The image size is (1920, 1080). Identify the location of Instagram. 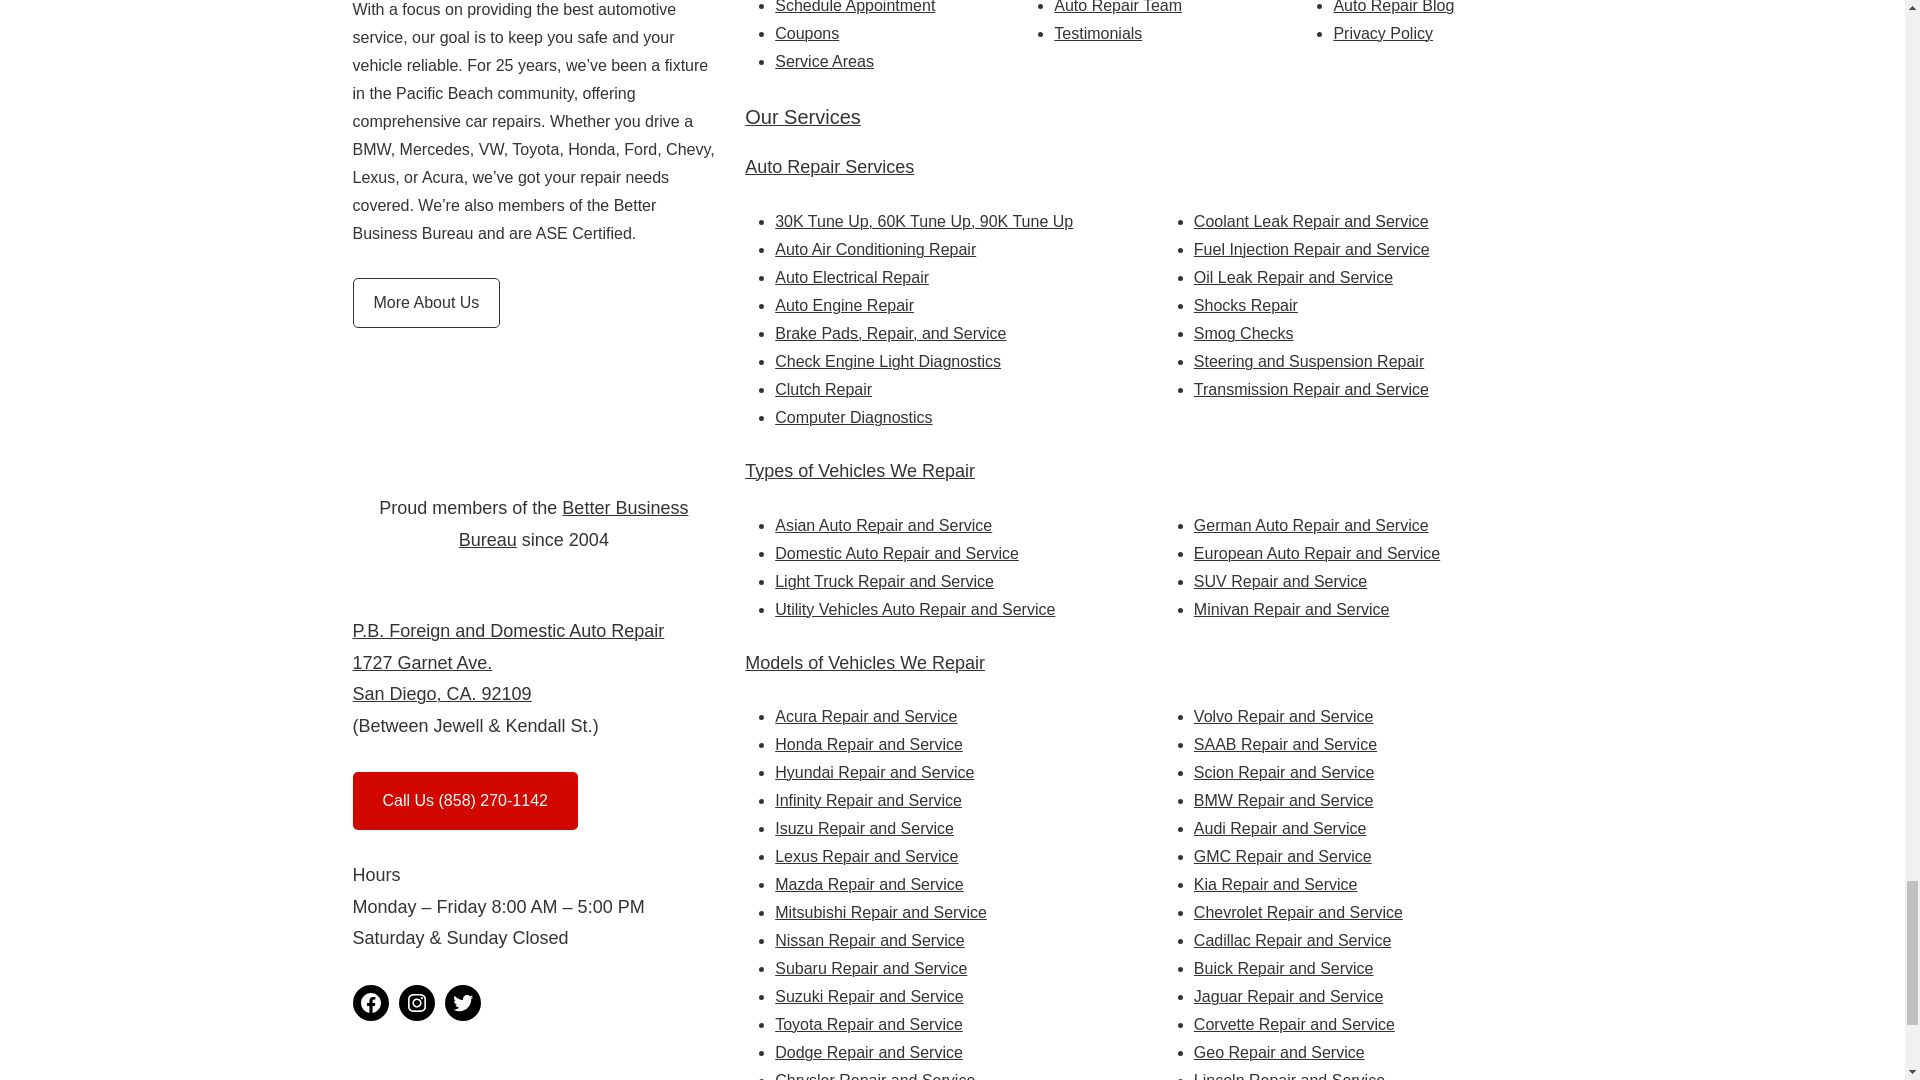
(415, 1002).